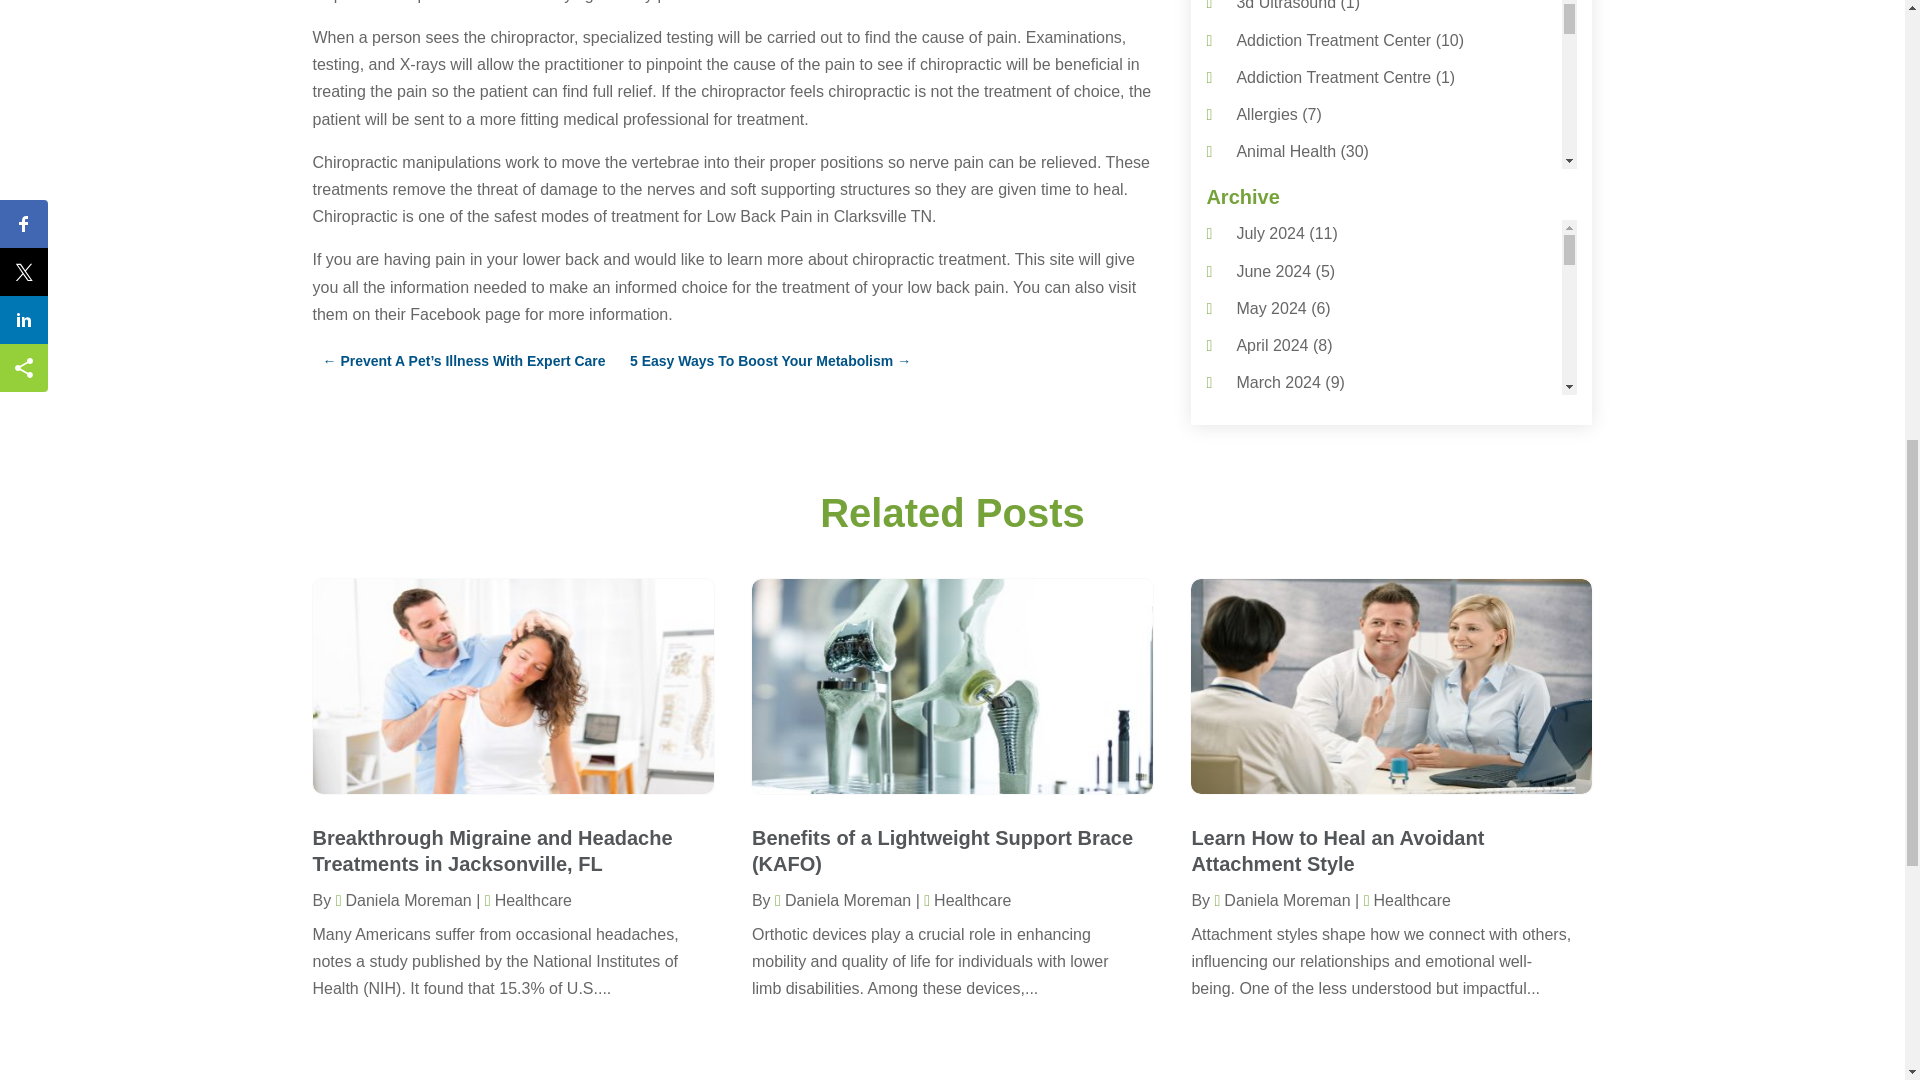 This screenshot has height=1080, width=1920. Describe the element at coordinates (1333, 40) in the screenshot. I see `Addiction Treatment Center` at that location.